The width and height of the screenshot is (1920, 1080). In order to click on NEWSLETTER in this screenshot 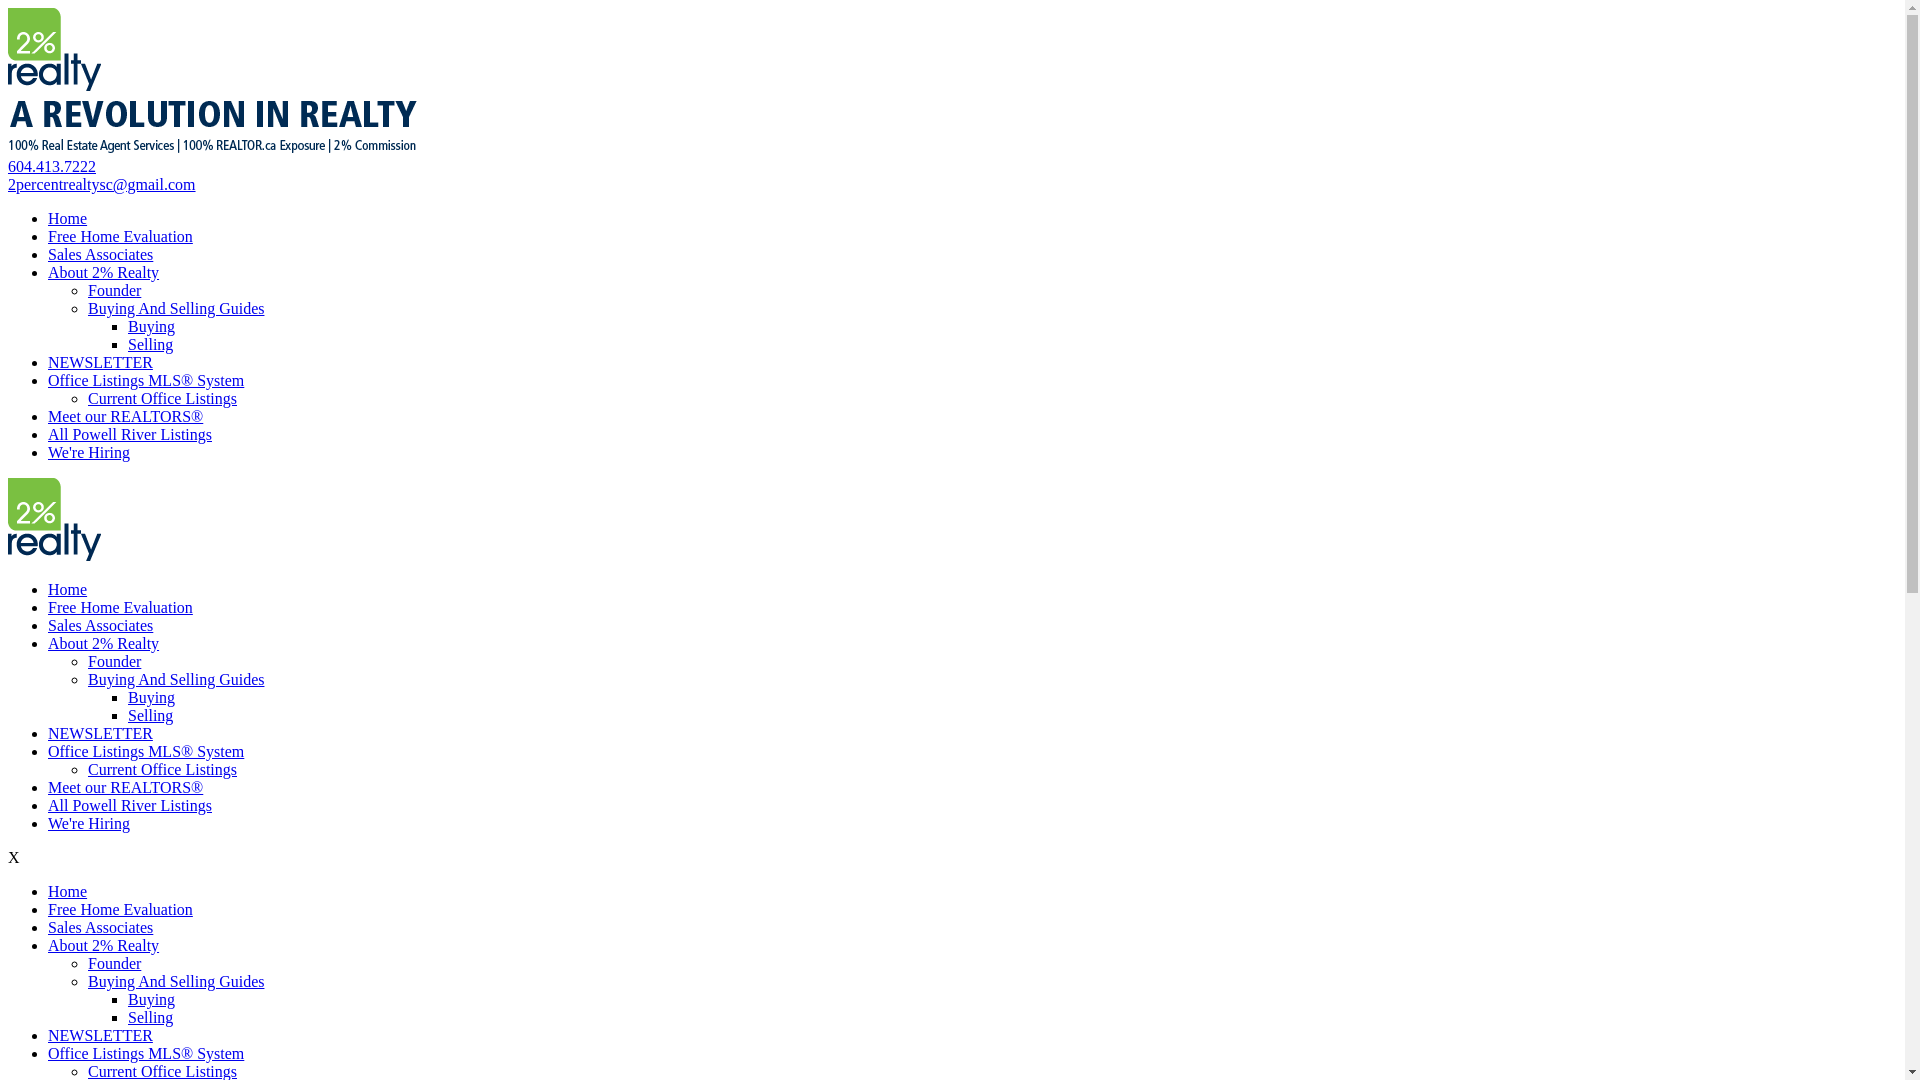, I will do `click(100, 1036)`.